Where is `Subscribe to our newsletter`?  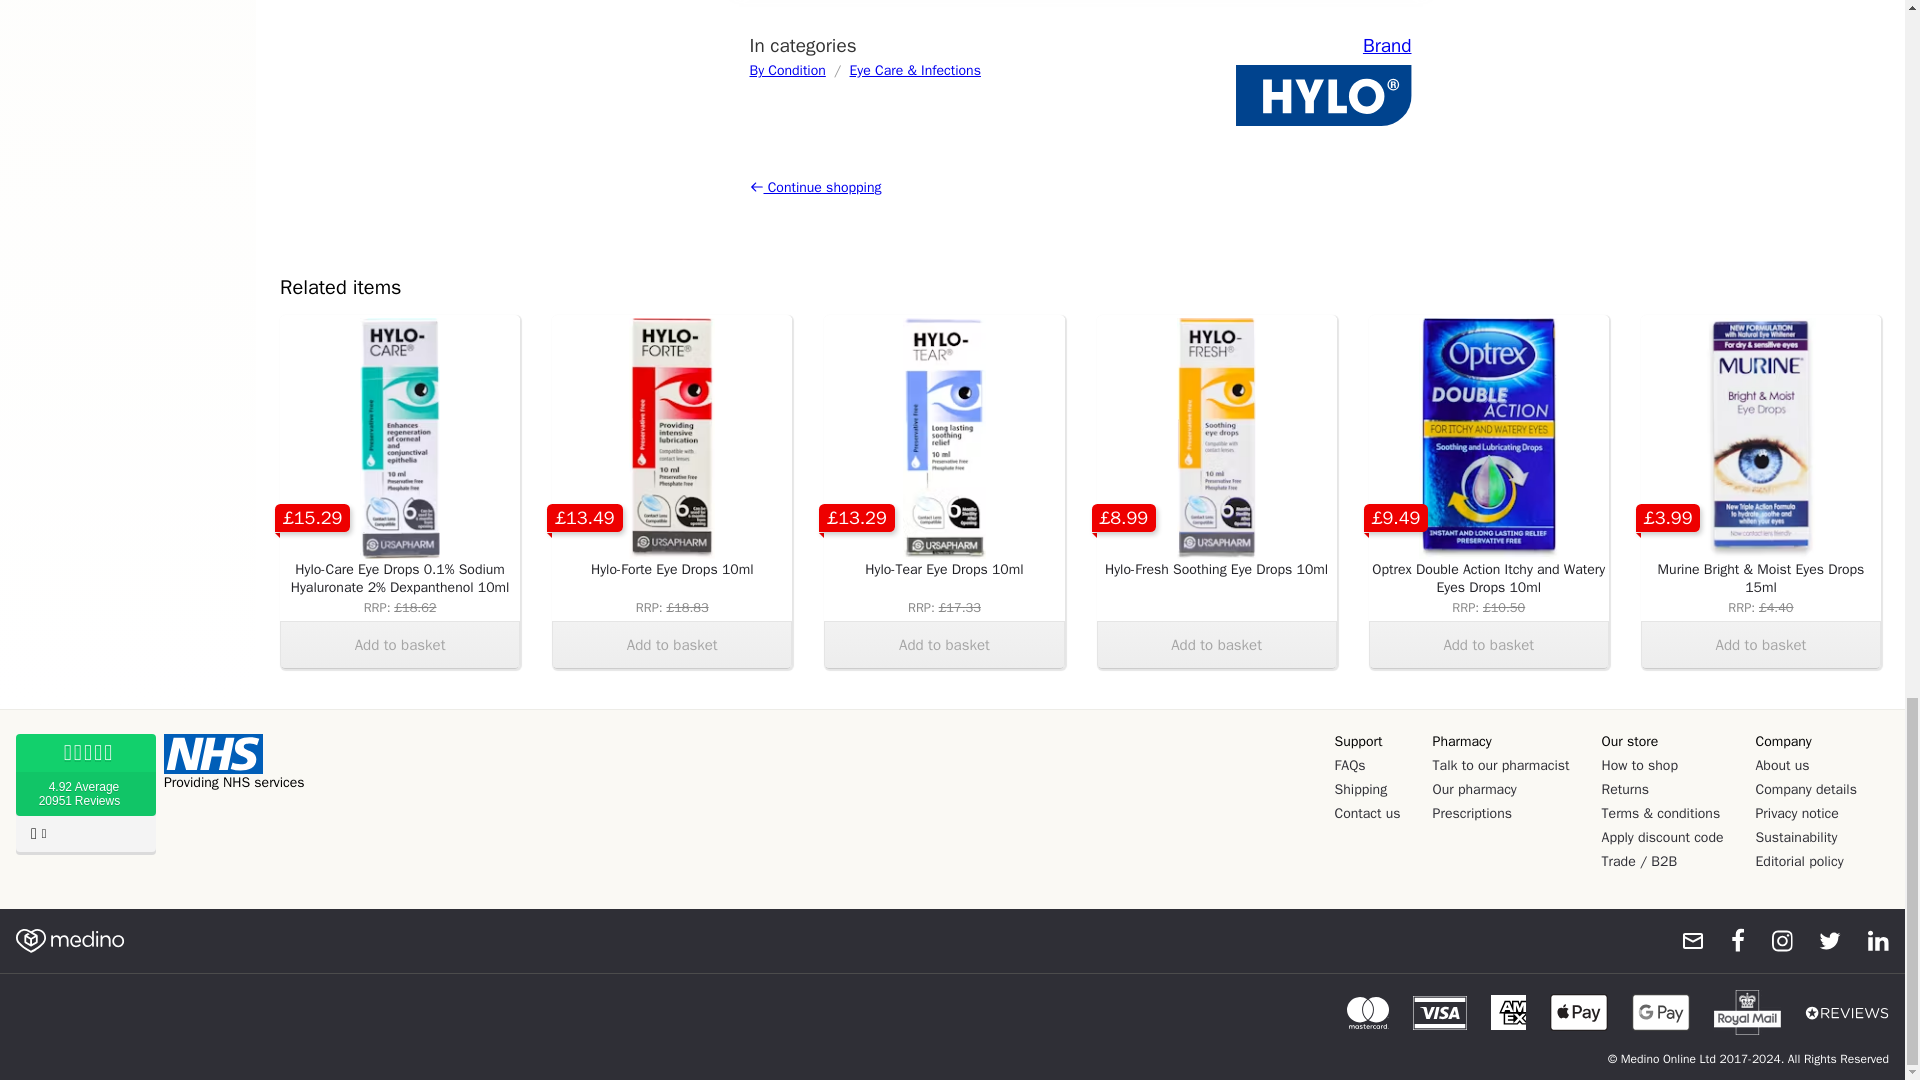 Subscribe to our newsletter is located at coordinates (1684, 940).